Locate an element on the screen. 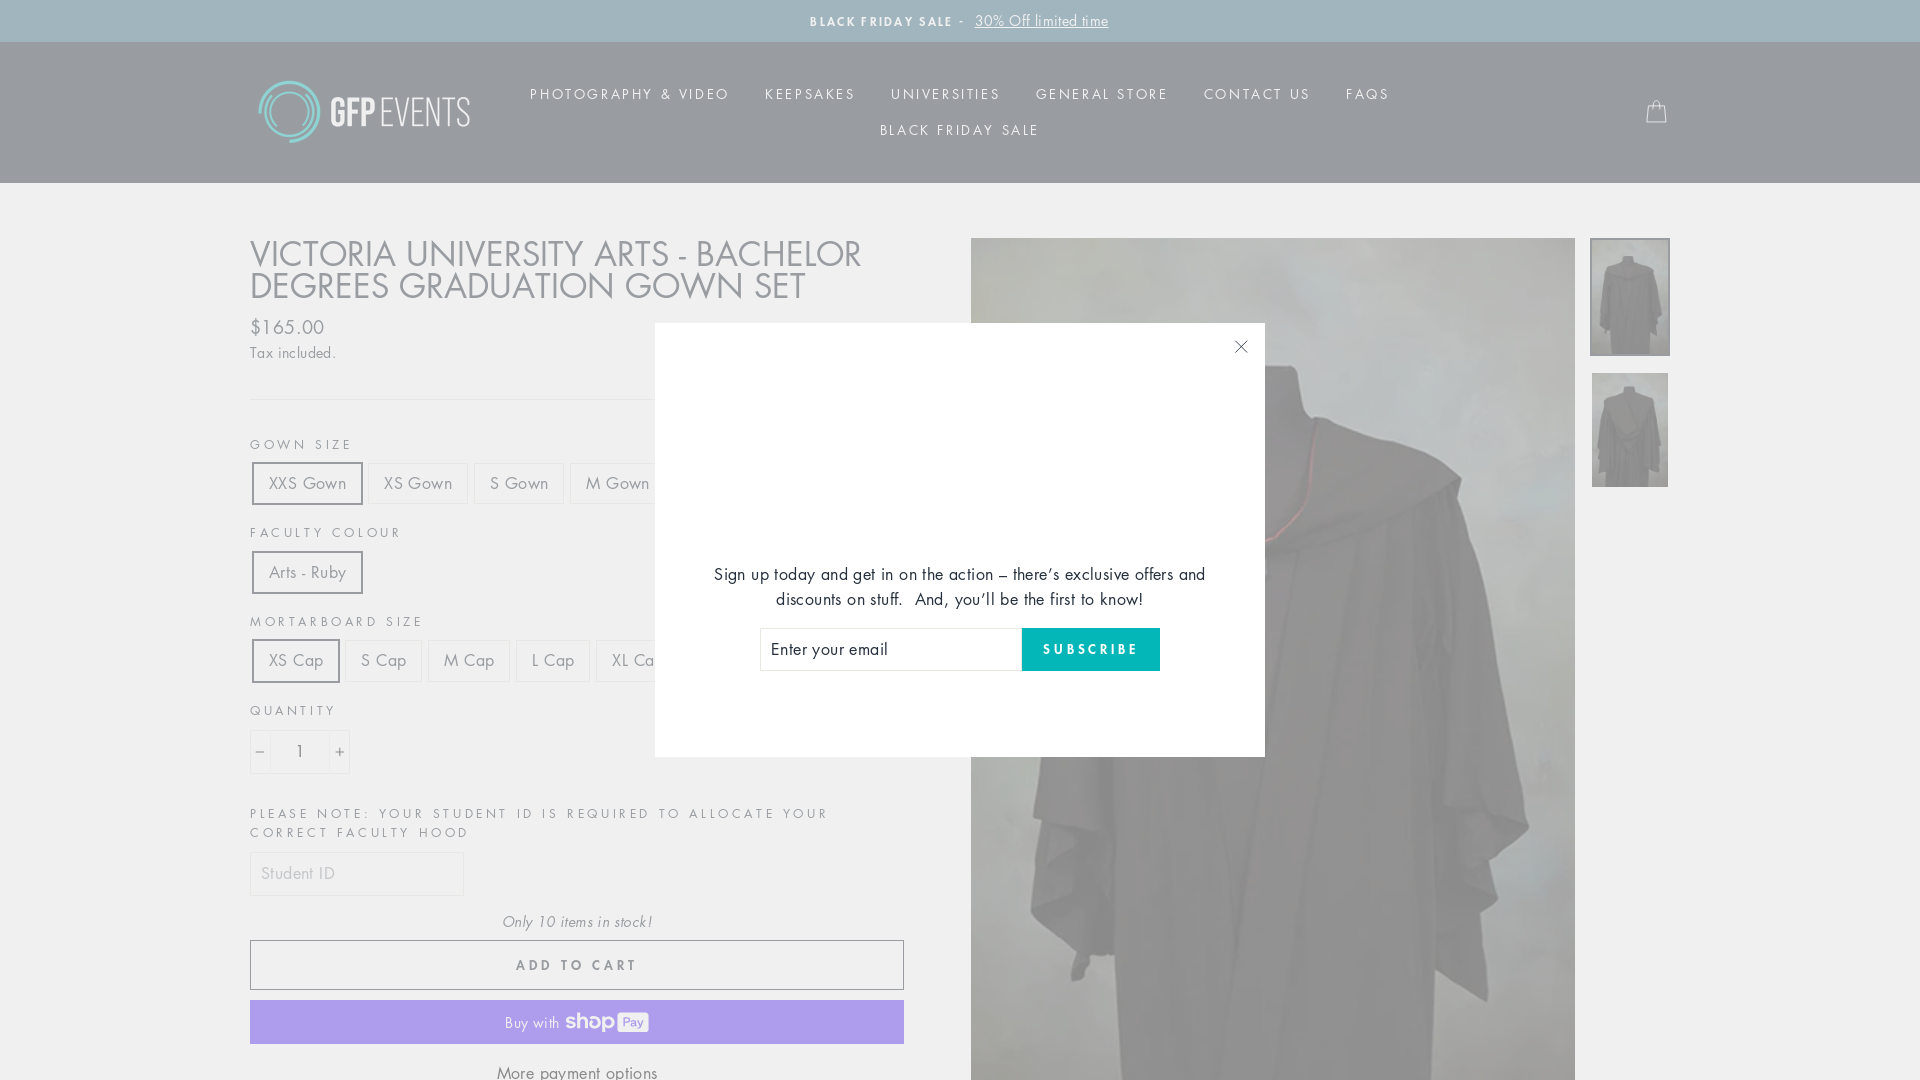 This screenshot has height=1080, width=1920. ADD TO CART is located at coordinates (577, 965).